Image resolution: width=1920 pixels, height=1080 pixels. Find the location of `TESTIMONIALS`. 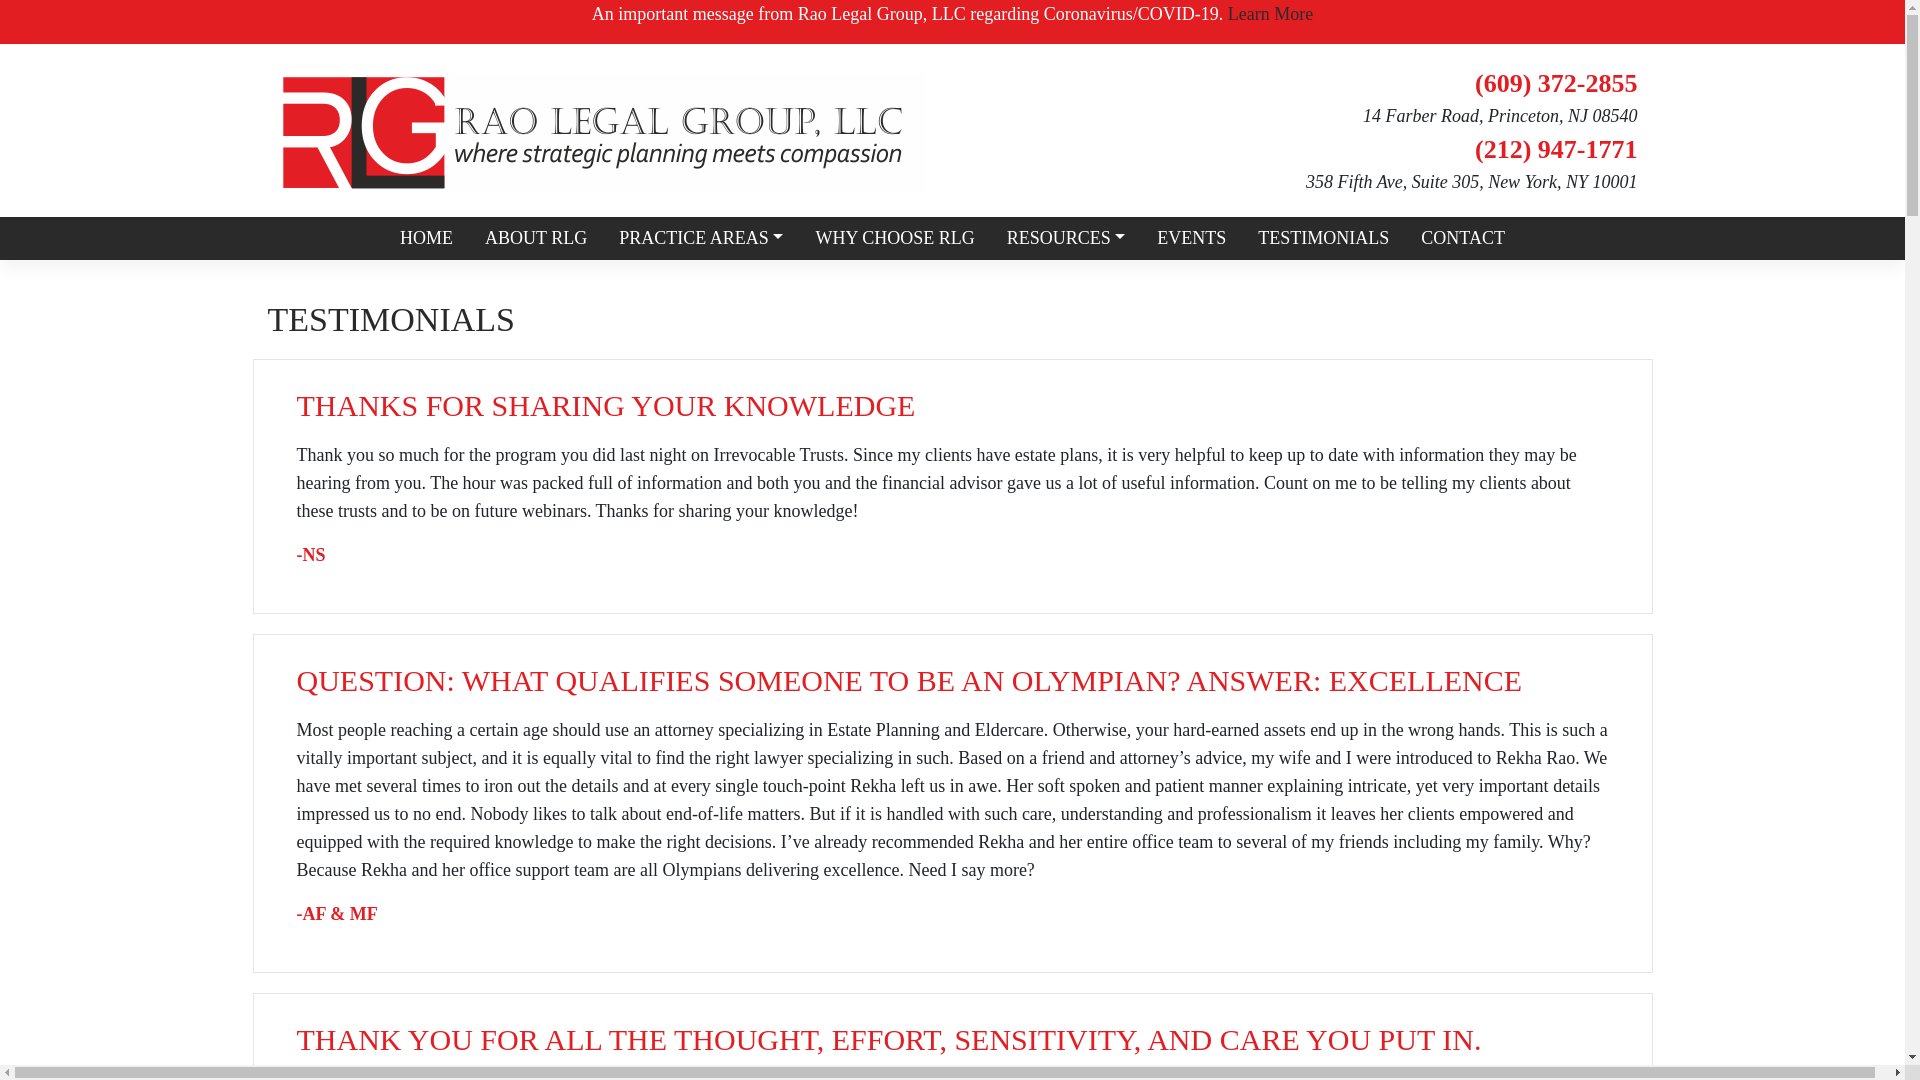

TESTIMONIALS is located at coordinates (1324, 238).